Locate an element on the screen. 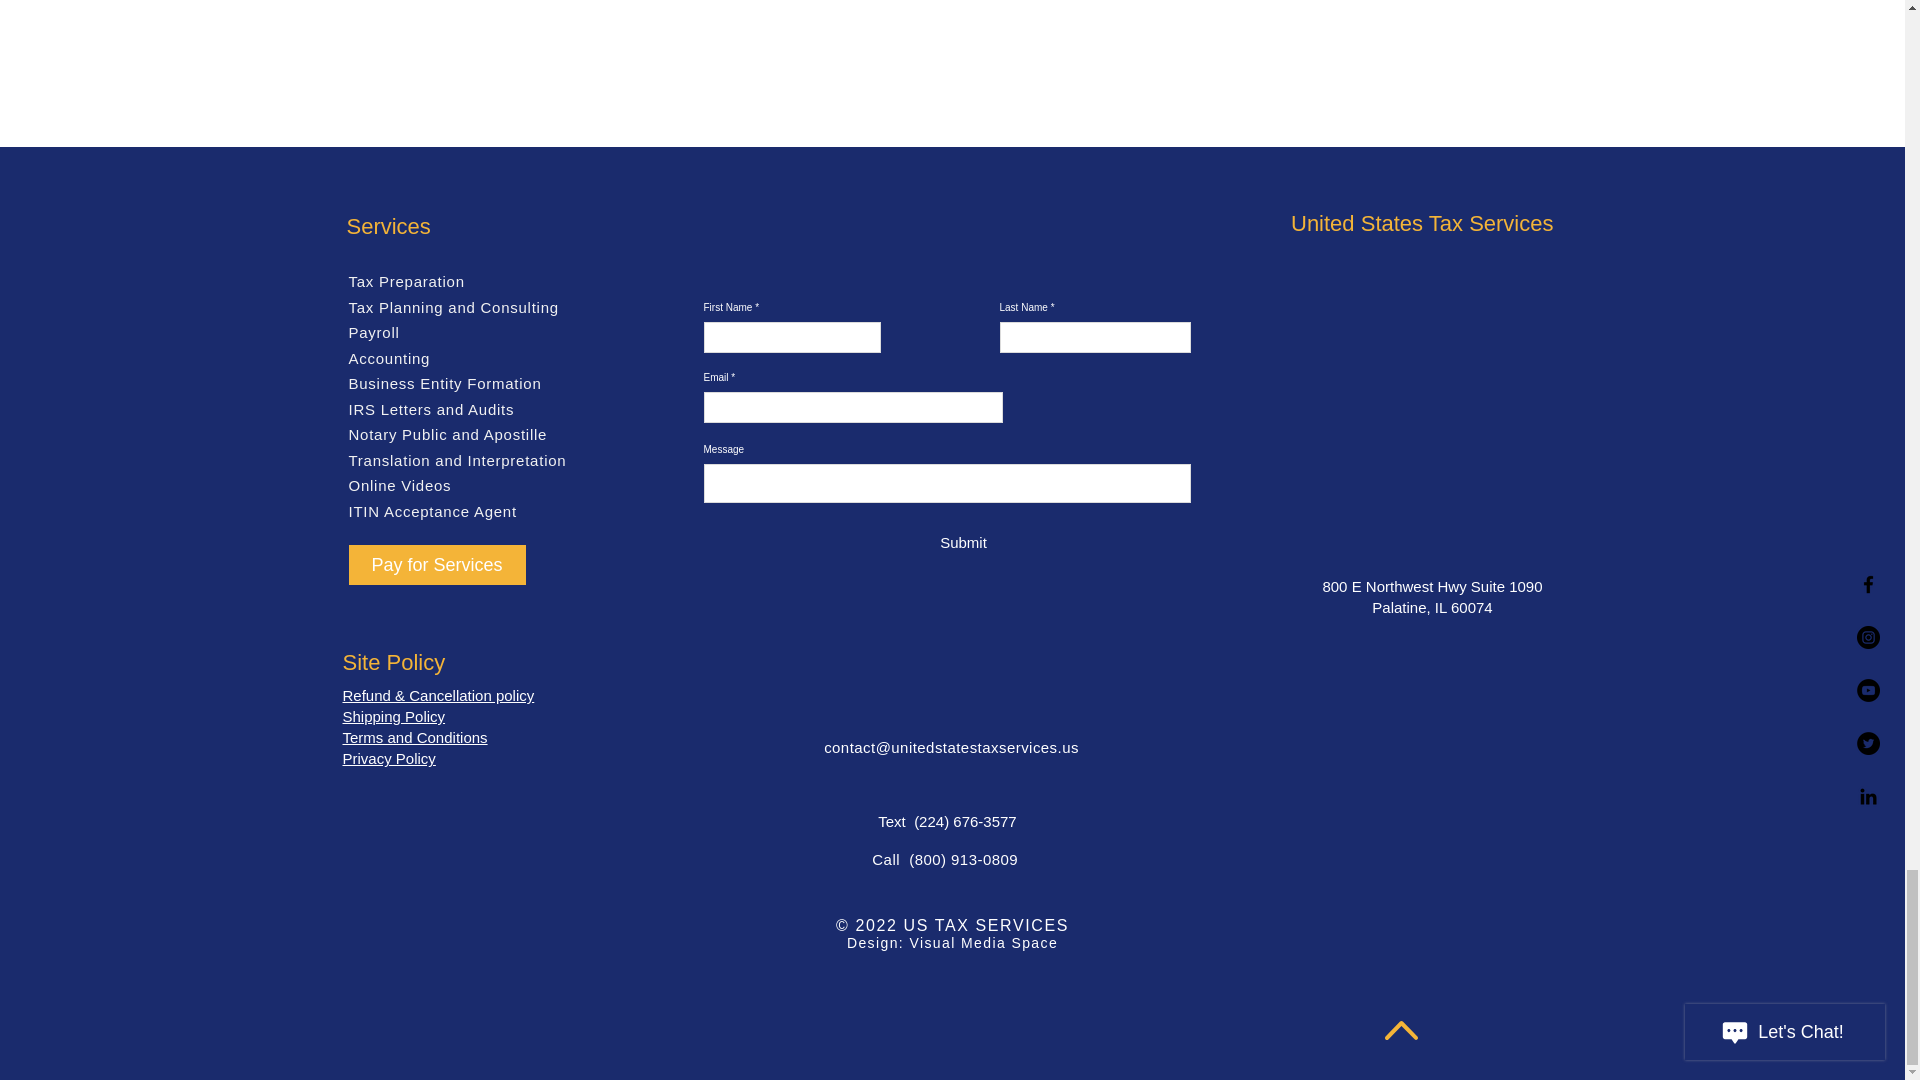 This screenshot has width=1920, height=1080. Notary Public and Apostille is located at coordinates (447, 434).